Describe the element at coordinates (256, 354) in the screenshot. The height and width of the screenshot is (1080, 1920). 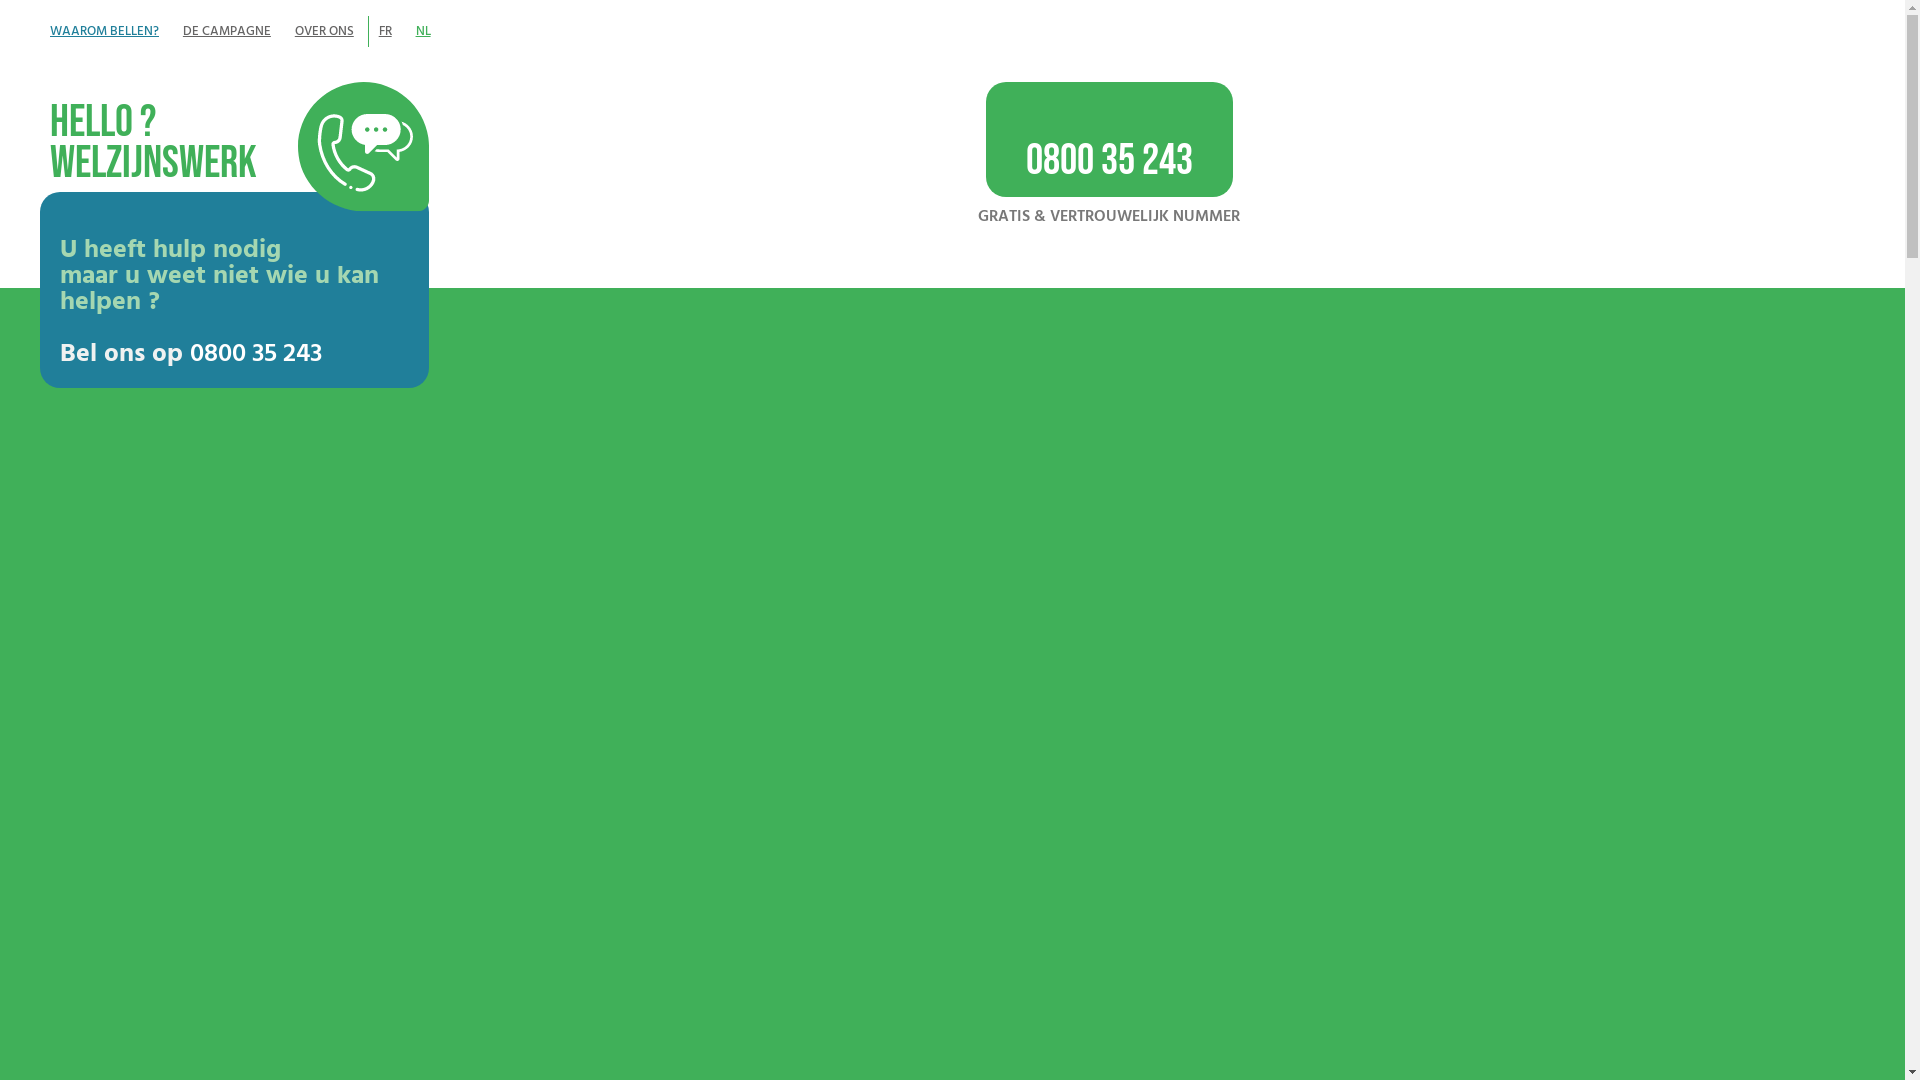
I see `0800 35 243` at that location.